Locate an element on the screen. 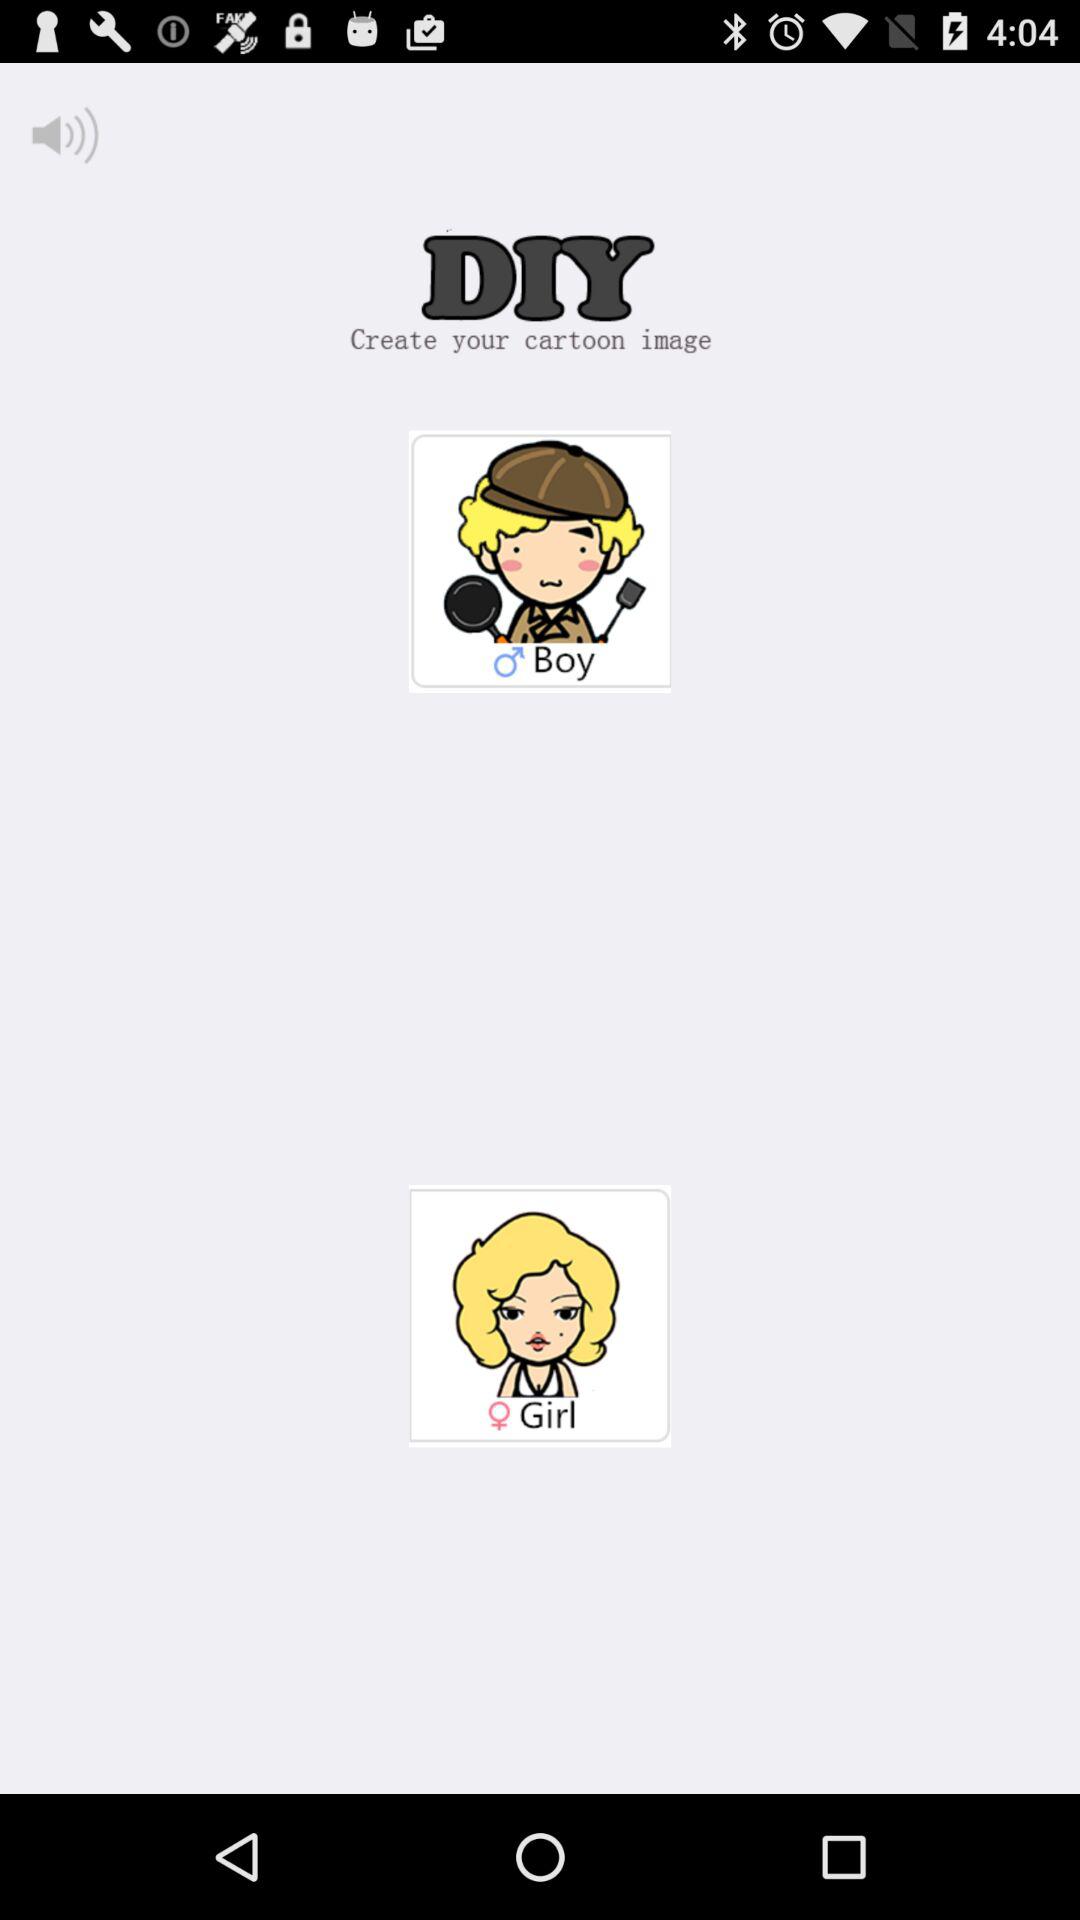 This screenshot has height=1920, width=1080. select girl image is located at coordinates (540, 1316).